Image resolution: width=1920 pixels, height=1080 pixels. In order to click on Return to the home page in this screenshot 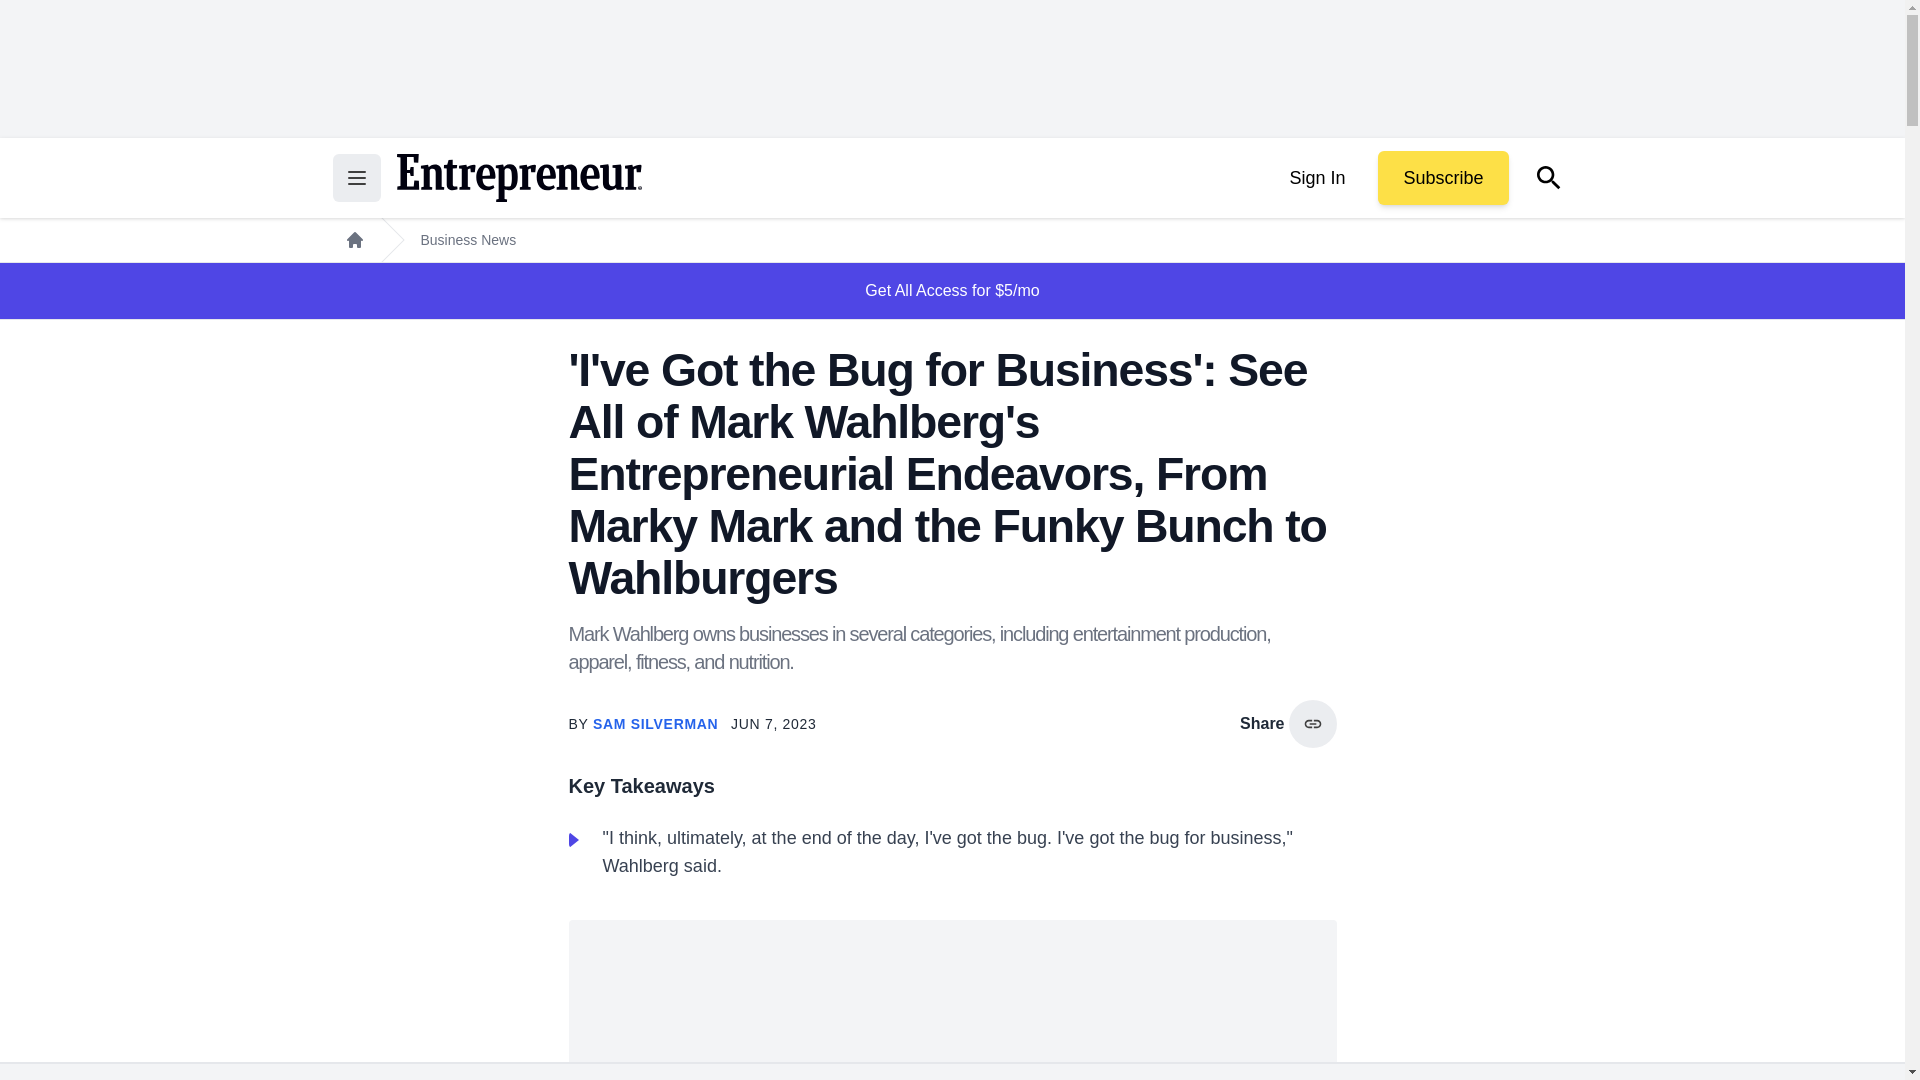, I will do `click(518, 178)`.